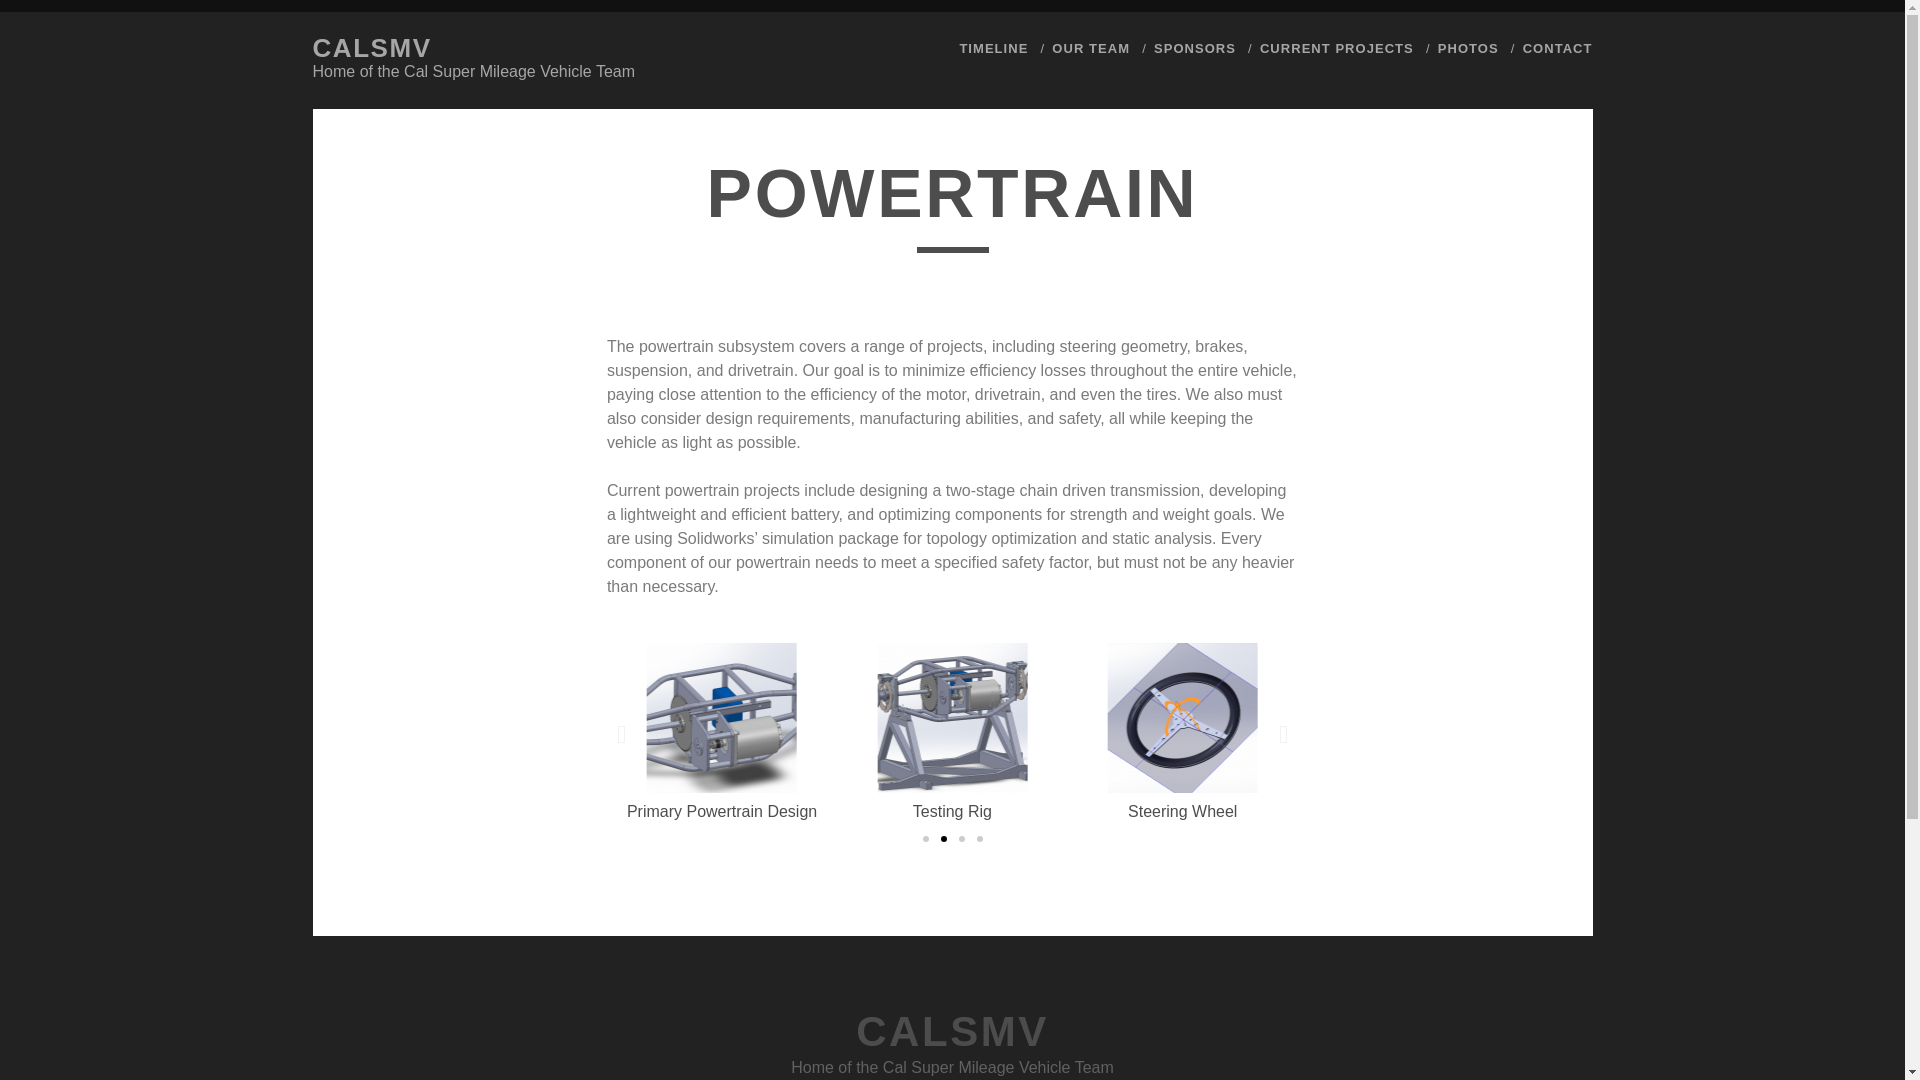 Image resolution: width=1920 pixels, height=1080 pixels. Describe the element at coordinates (370, 48) in the screenshot. I see `calsmv` at that location.